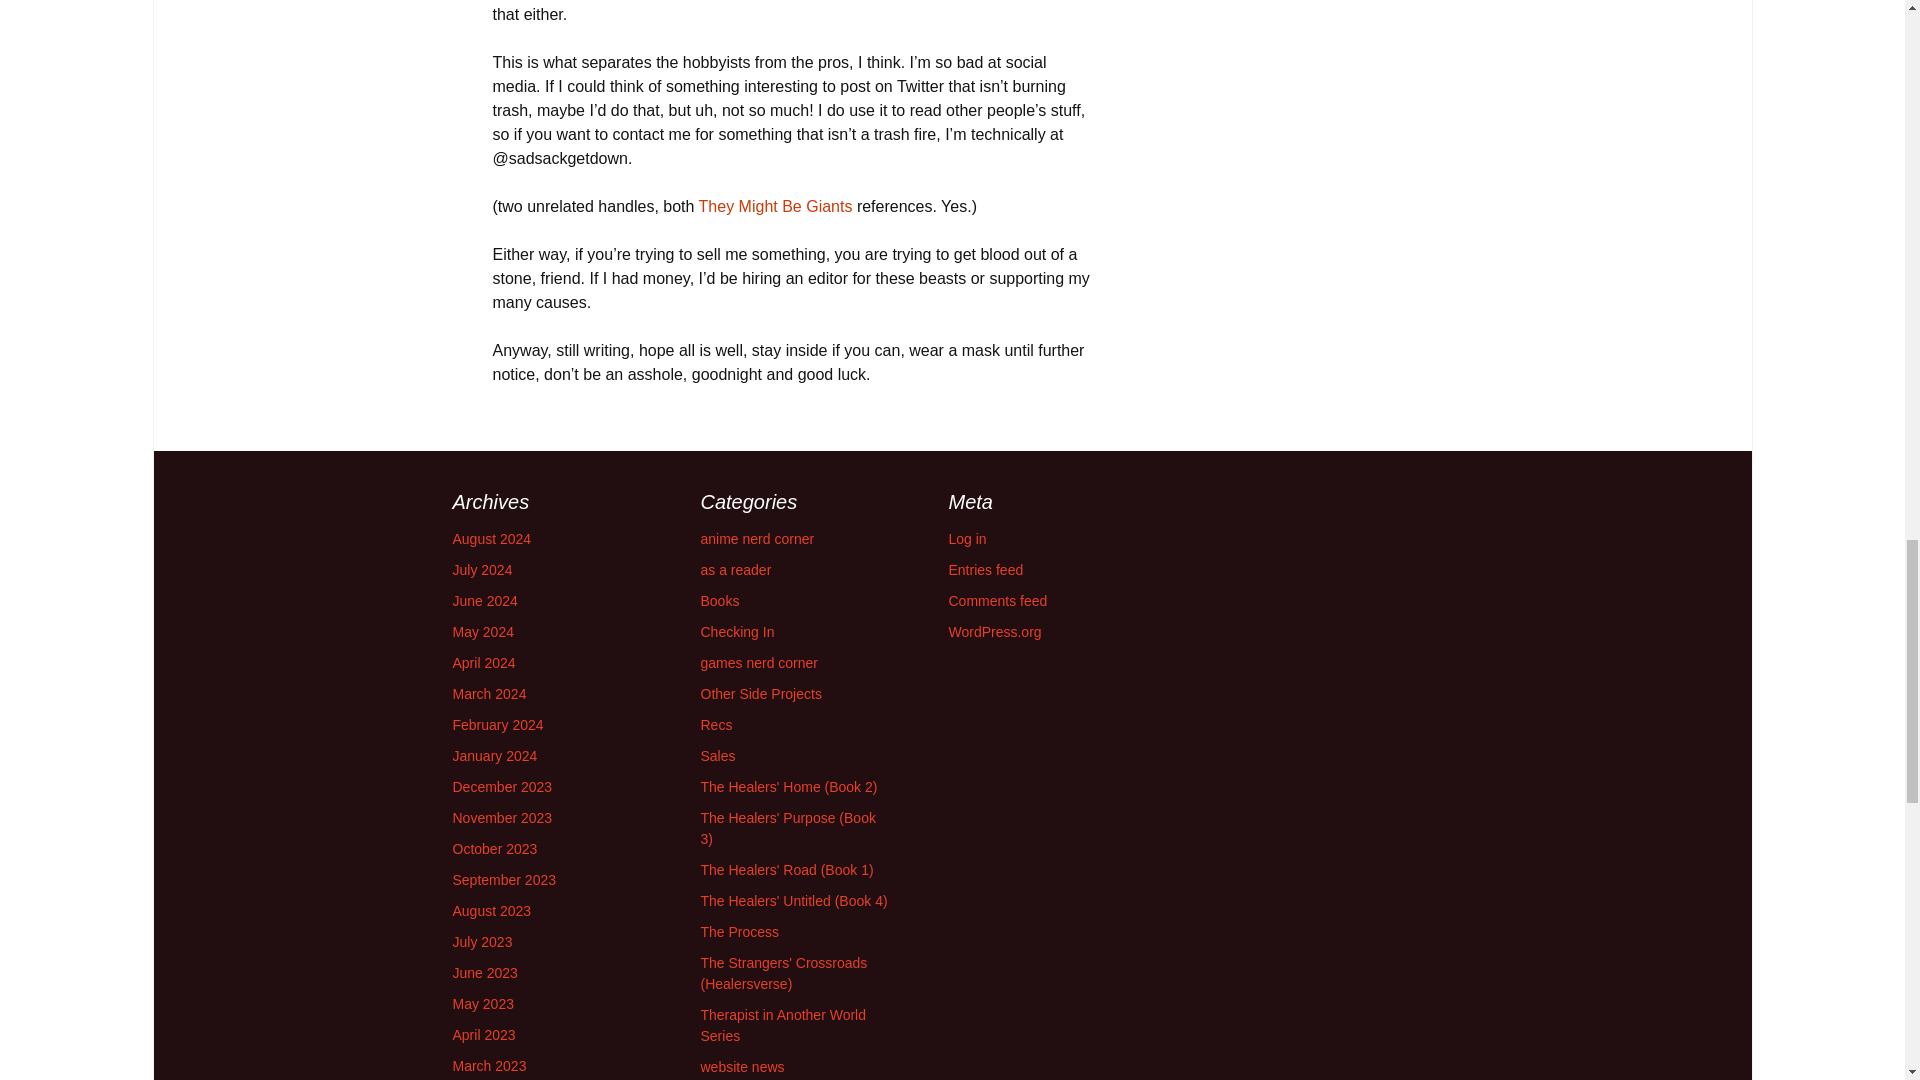 This screenshot has width=1920, height=1080. What do you see at coordinates (482, 569) in the screenshot?
I see `July 2024` at bounding box center [482, 569].